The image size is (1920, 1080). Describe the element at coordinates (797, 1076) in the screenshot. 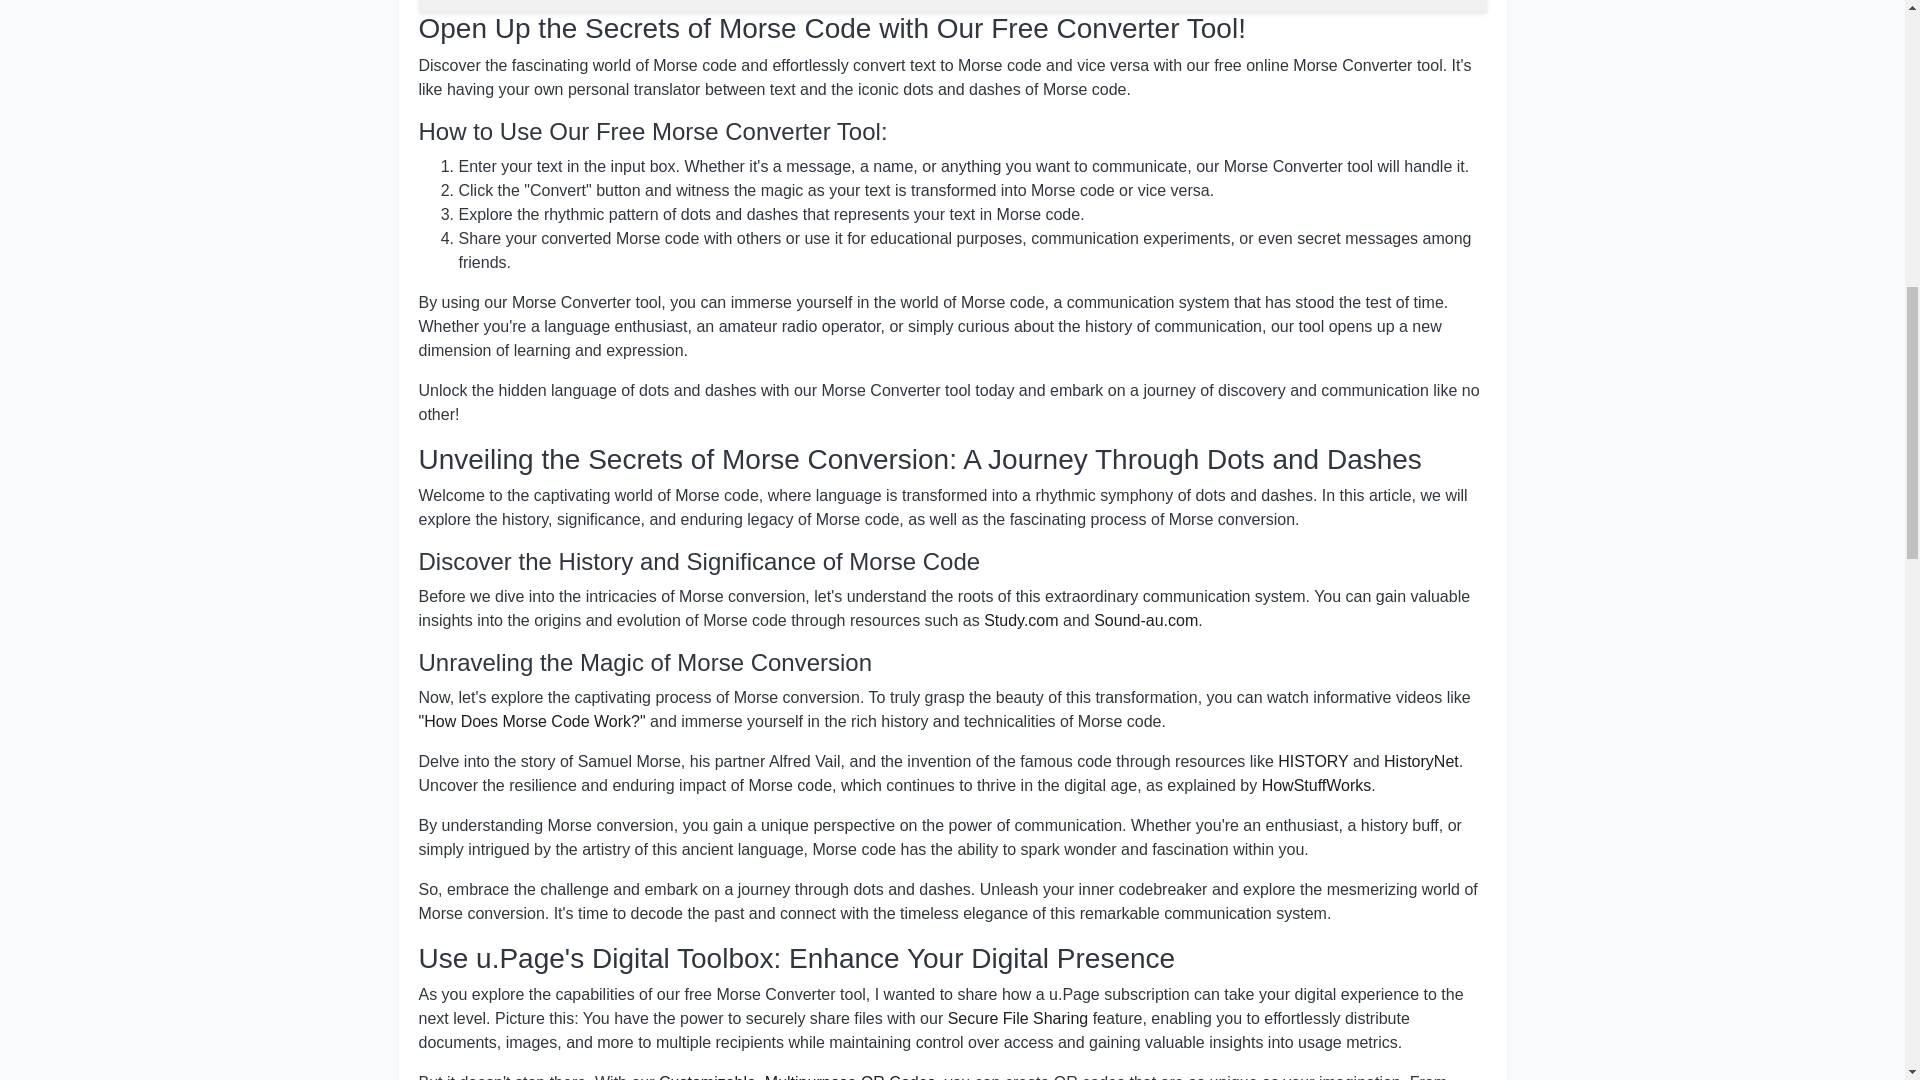

I see `Customizable, Multipurpose QR Codes` at that location.